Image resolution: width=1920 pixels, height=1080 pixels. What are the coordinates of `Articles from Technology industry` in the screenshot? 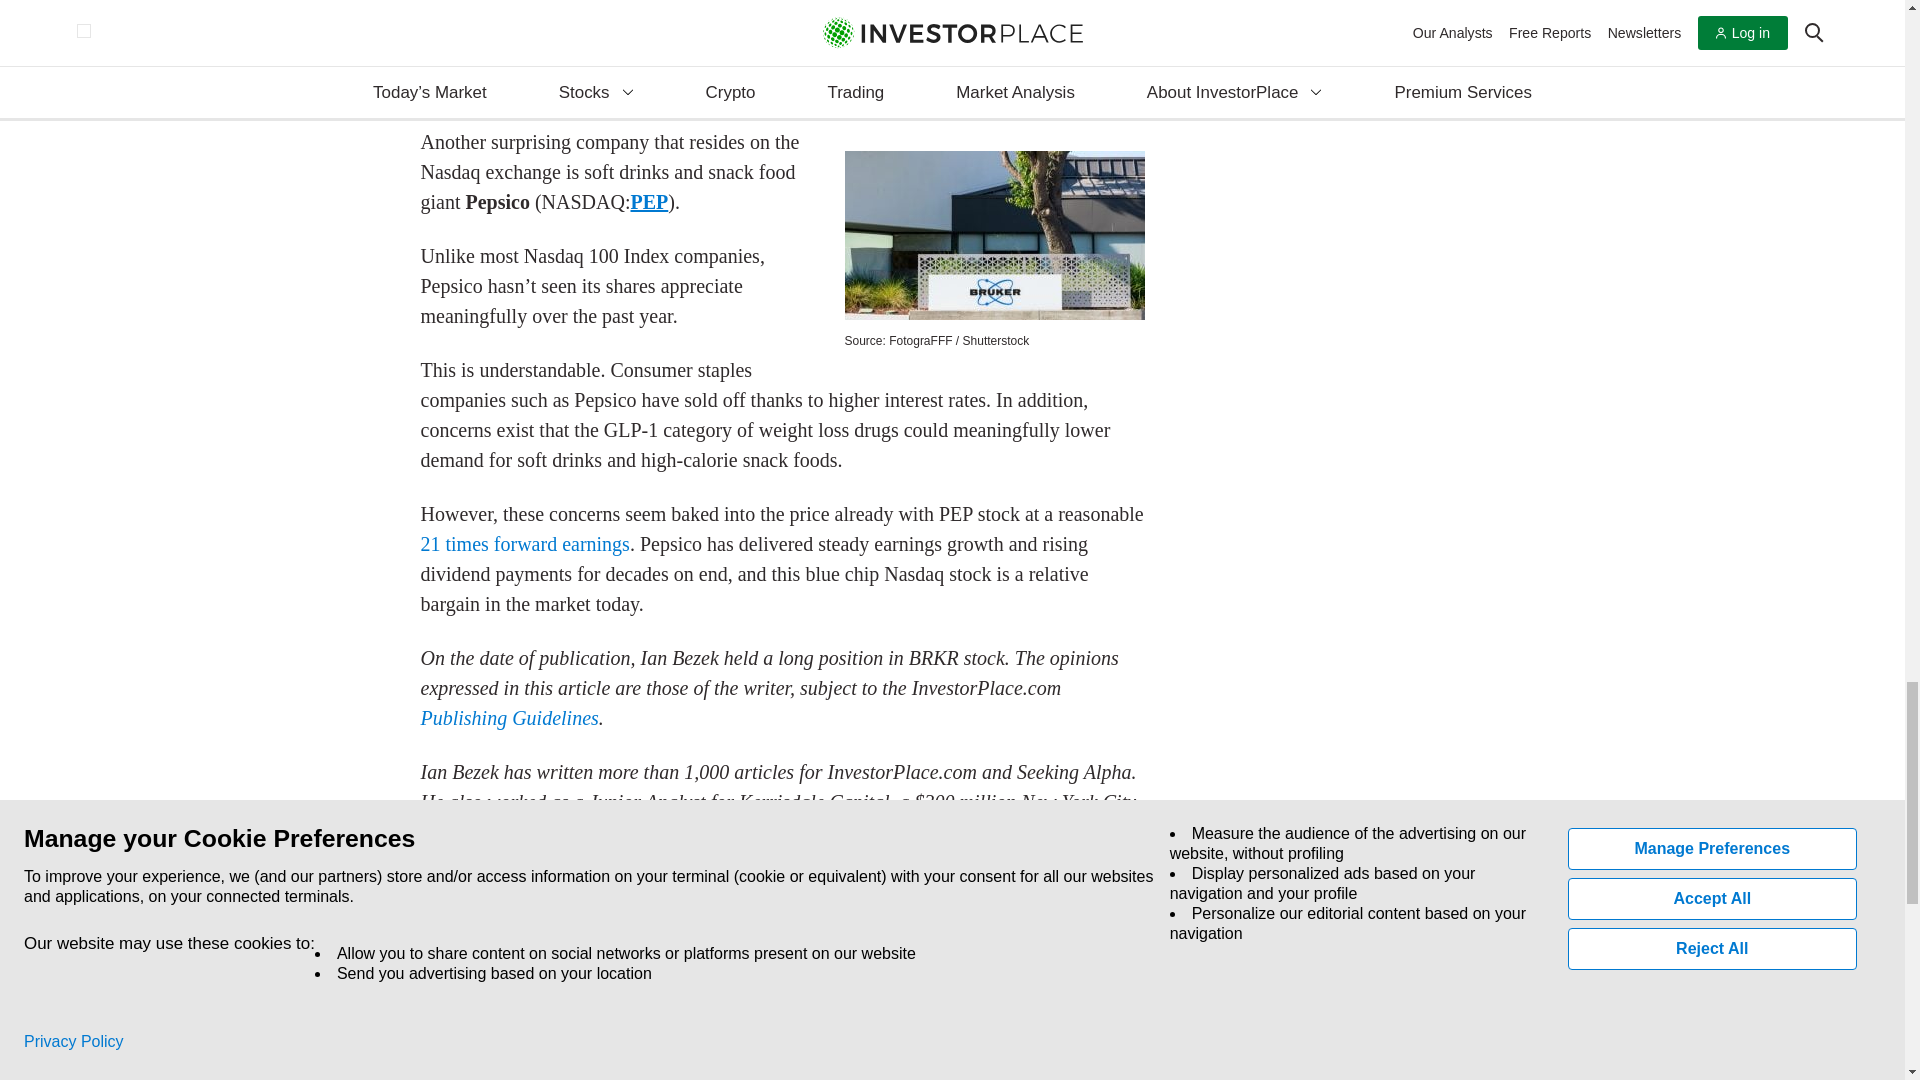 It's located at (596, 916).